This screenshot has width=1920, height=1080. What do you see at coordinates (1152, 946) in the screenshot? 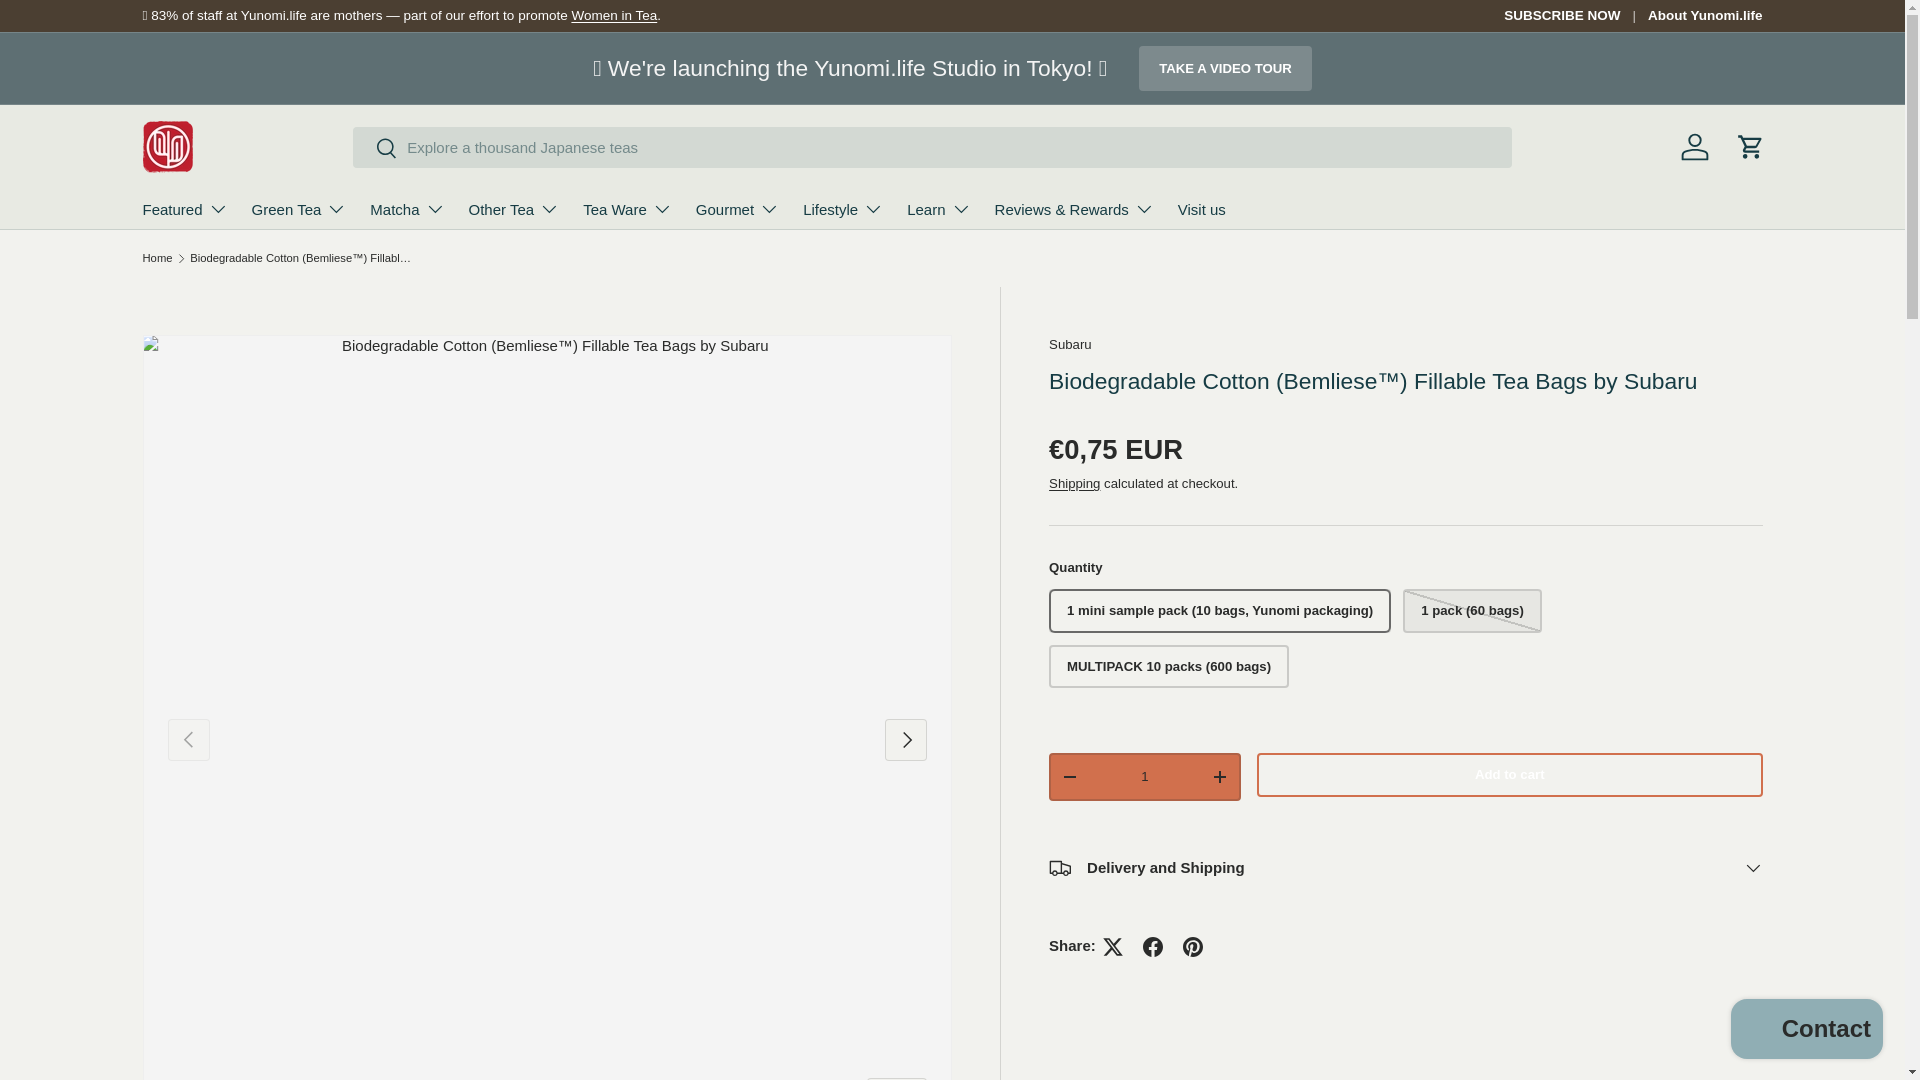
I see `Share on Facebook` at bounding box center [1152, 946].